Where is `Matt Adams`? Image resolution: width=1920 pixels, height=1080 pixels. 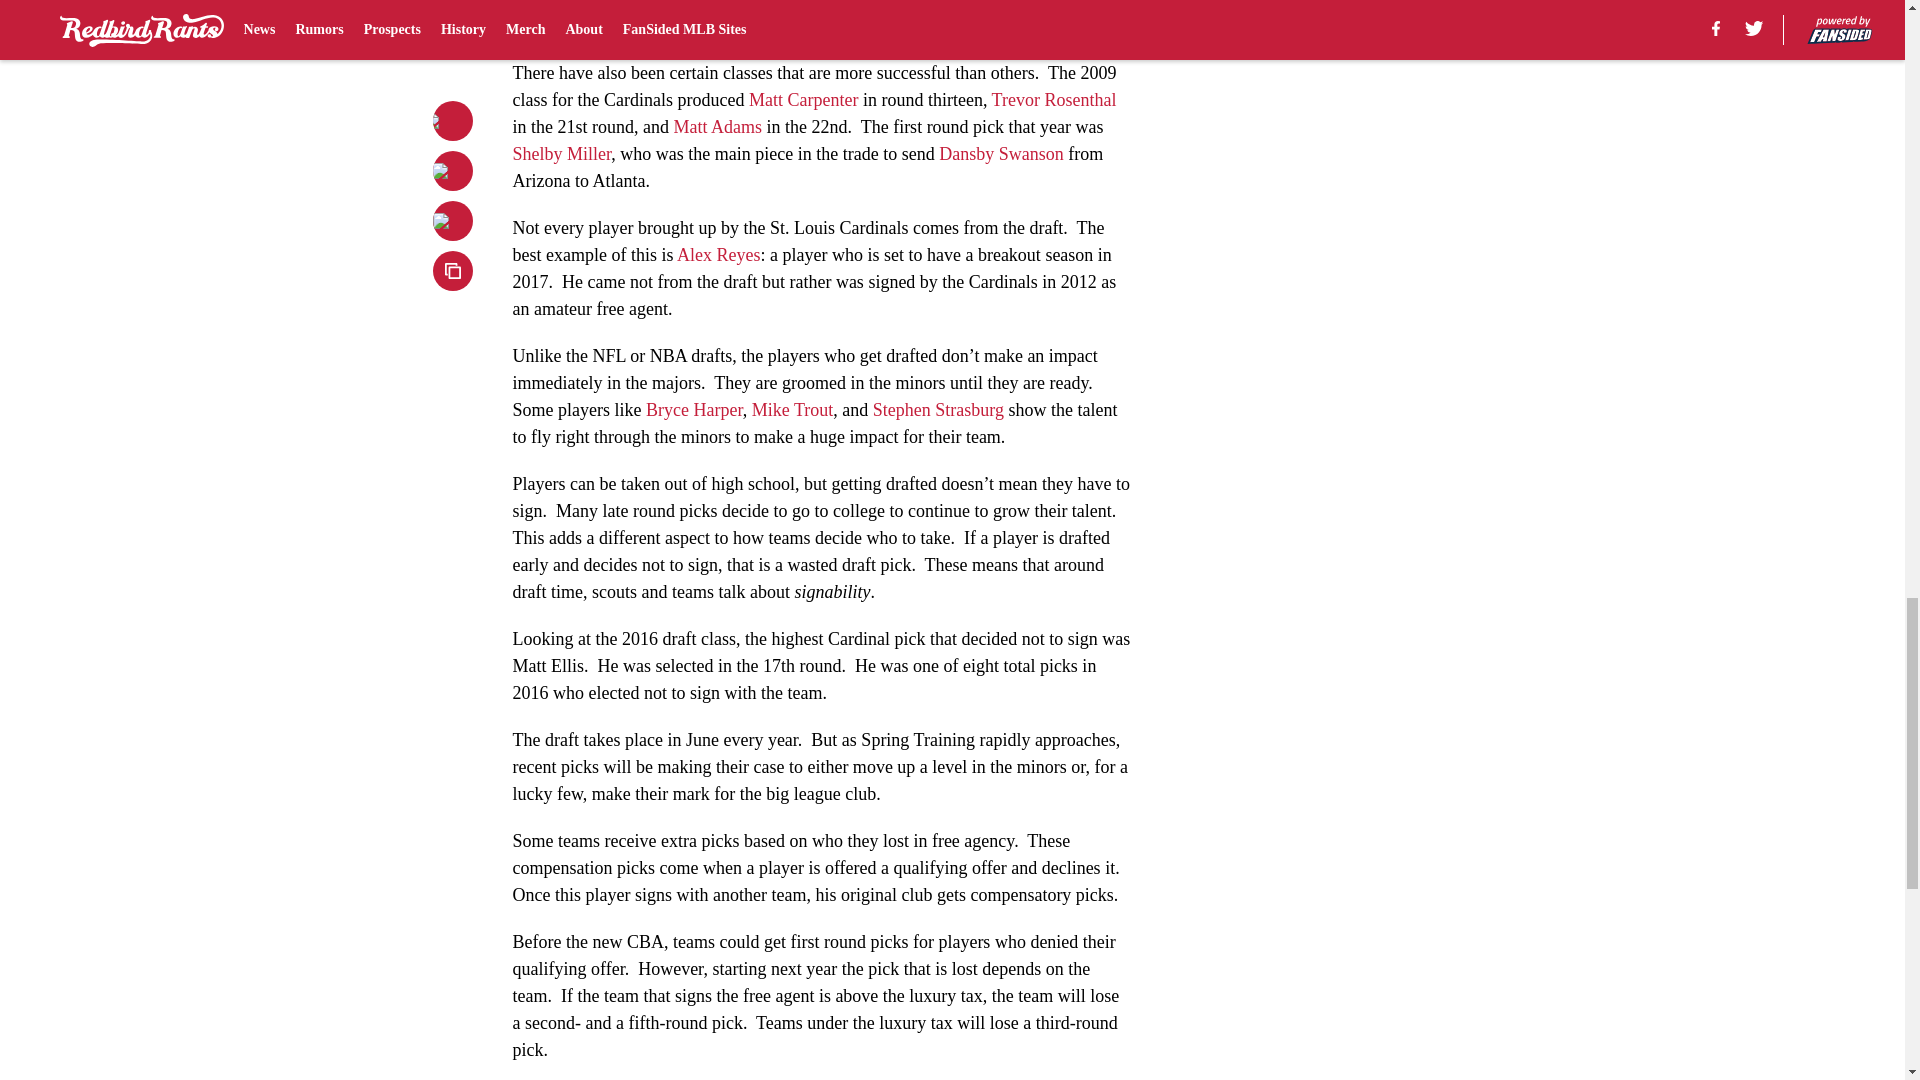 Matt Adams is located at coordinates (718, 126).